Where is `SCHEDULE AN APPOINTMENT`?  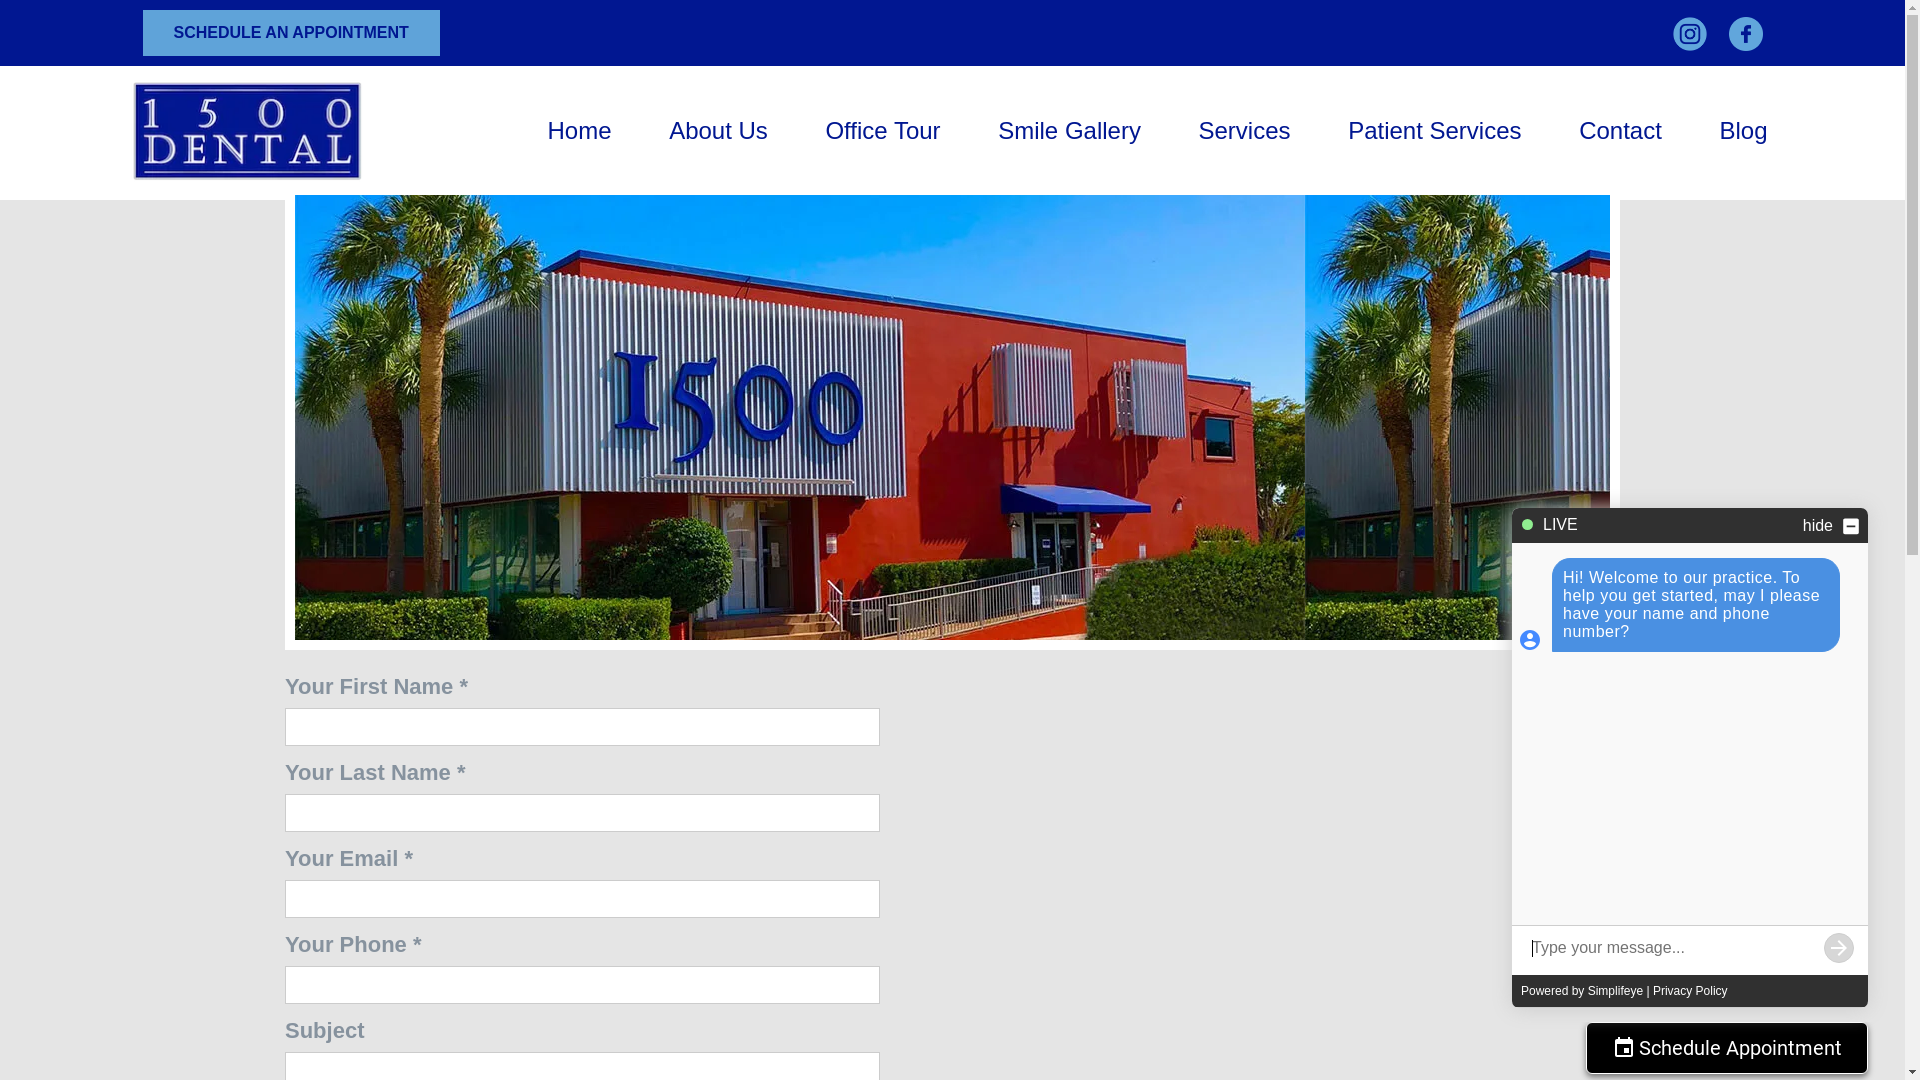 SCHEDULE AN APPOINTMENT is located at coordinates (290, 33).